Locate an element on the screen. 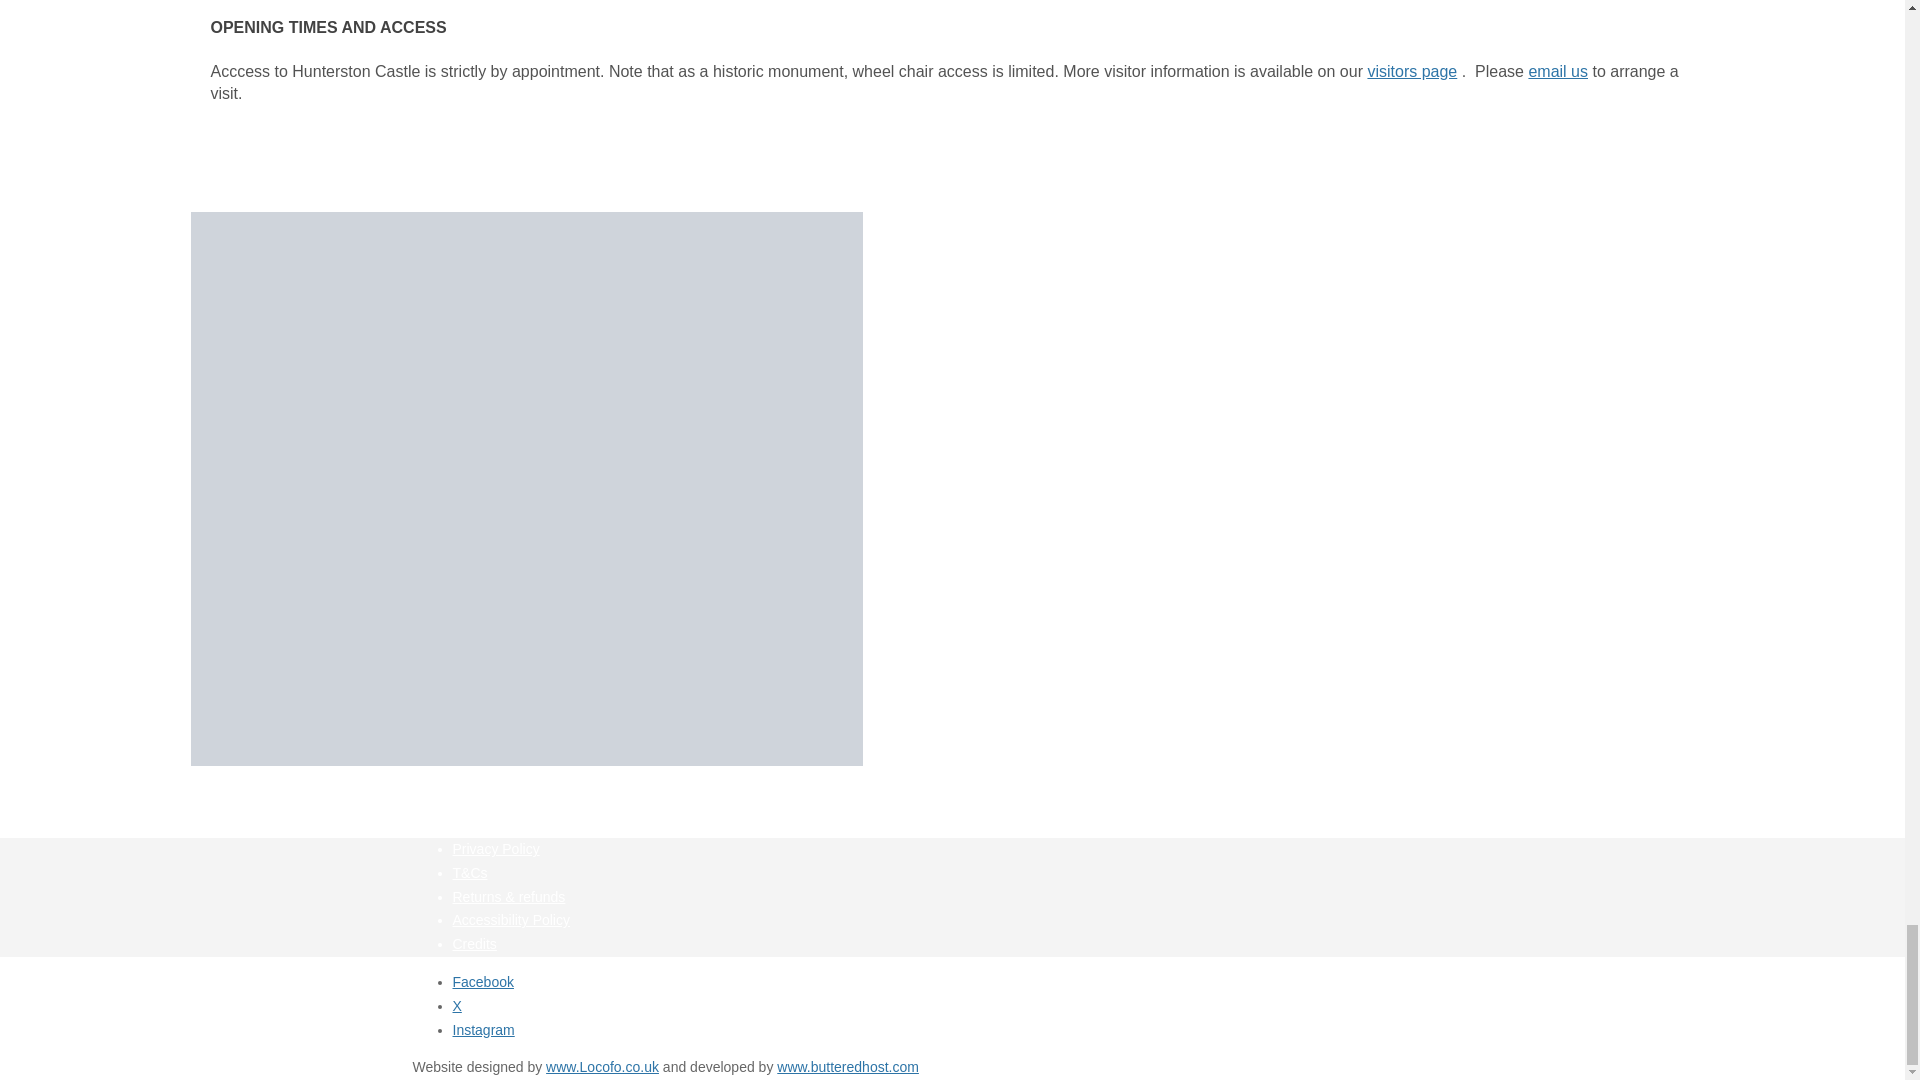 The height and width of the screenshot is (1080, 1920). Email link to Clan Hunter is located at coordinates (1558, 70).